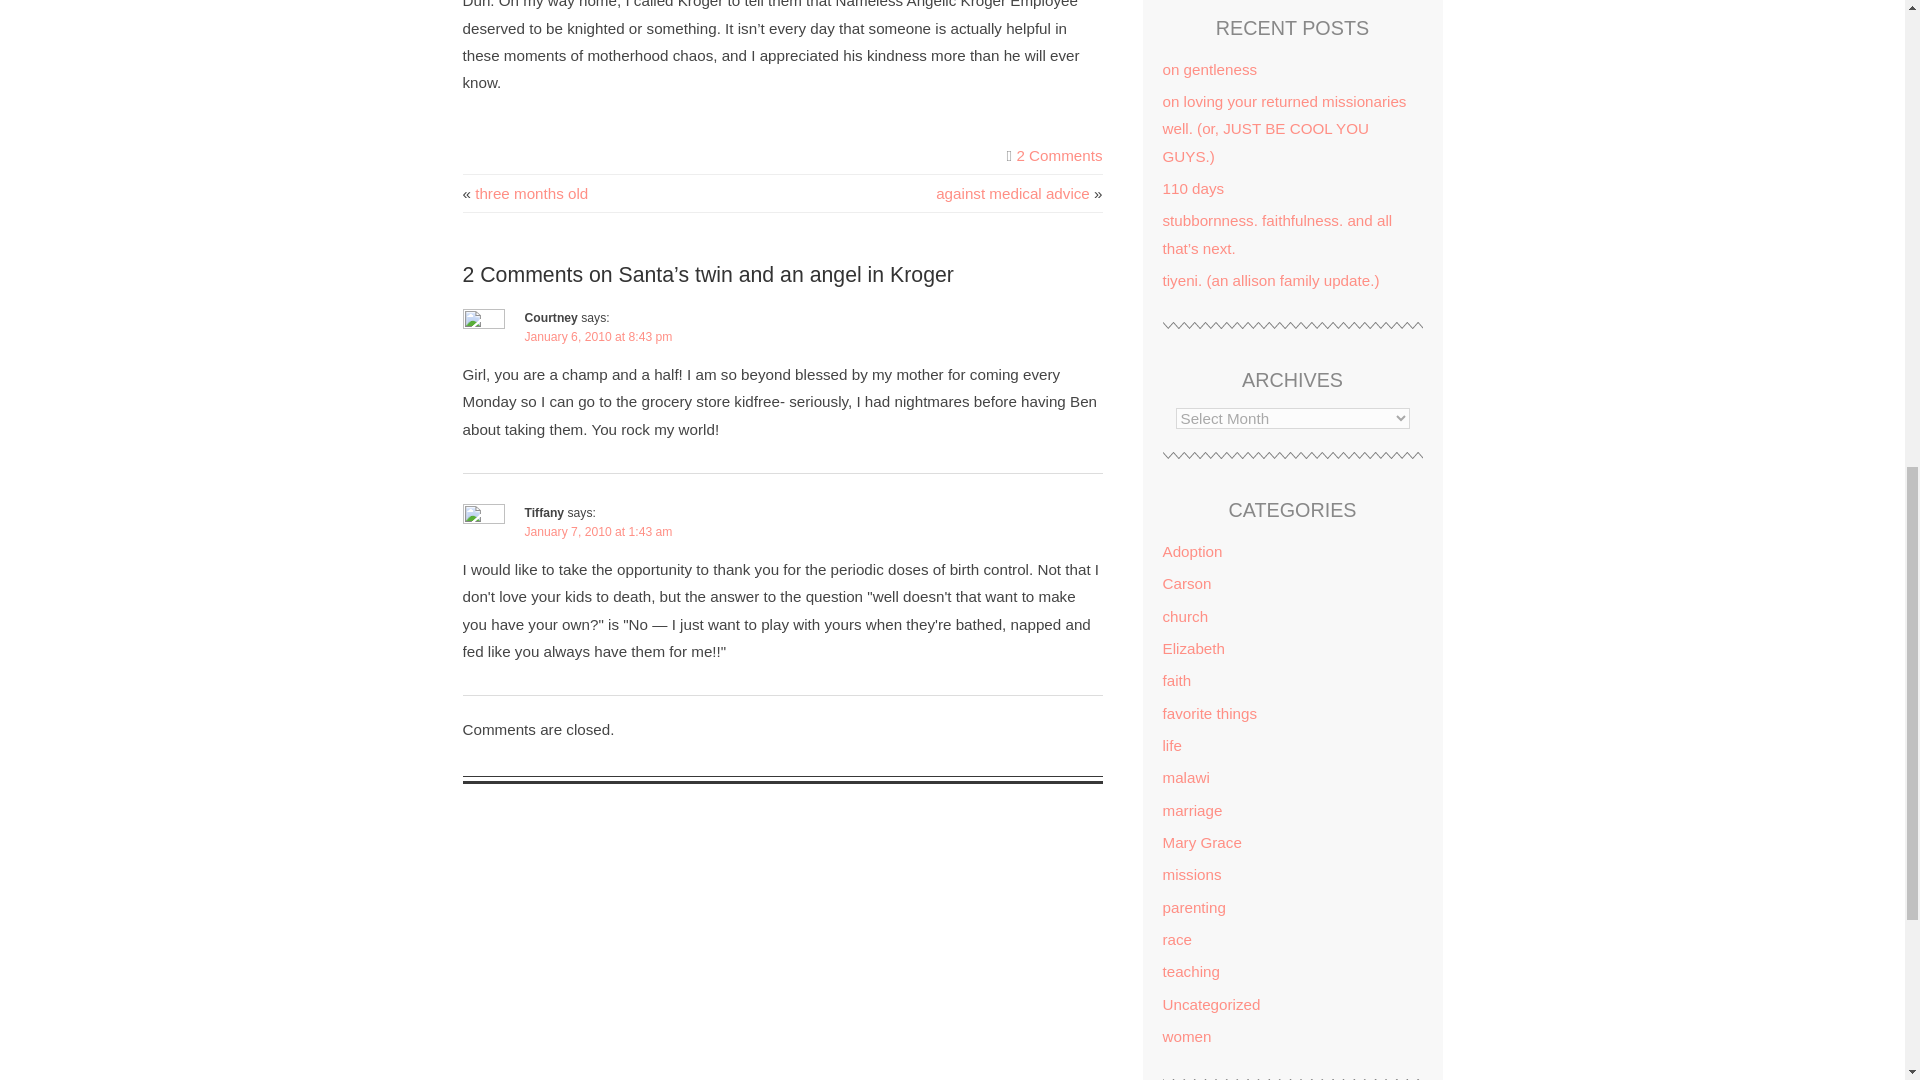 The height and width of the screenshot is (1080, 1920). I want to click on Carson, so click(1186, 582).